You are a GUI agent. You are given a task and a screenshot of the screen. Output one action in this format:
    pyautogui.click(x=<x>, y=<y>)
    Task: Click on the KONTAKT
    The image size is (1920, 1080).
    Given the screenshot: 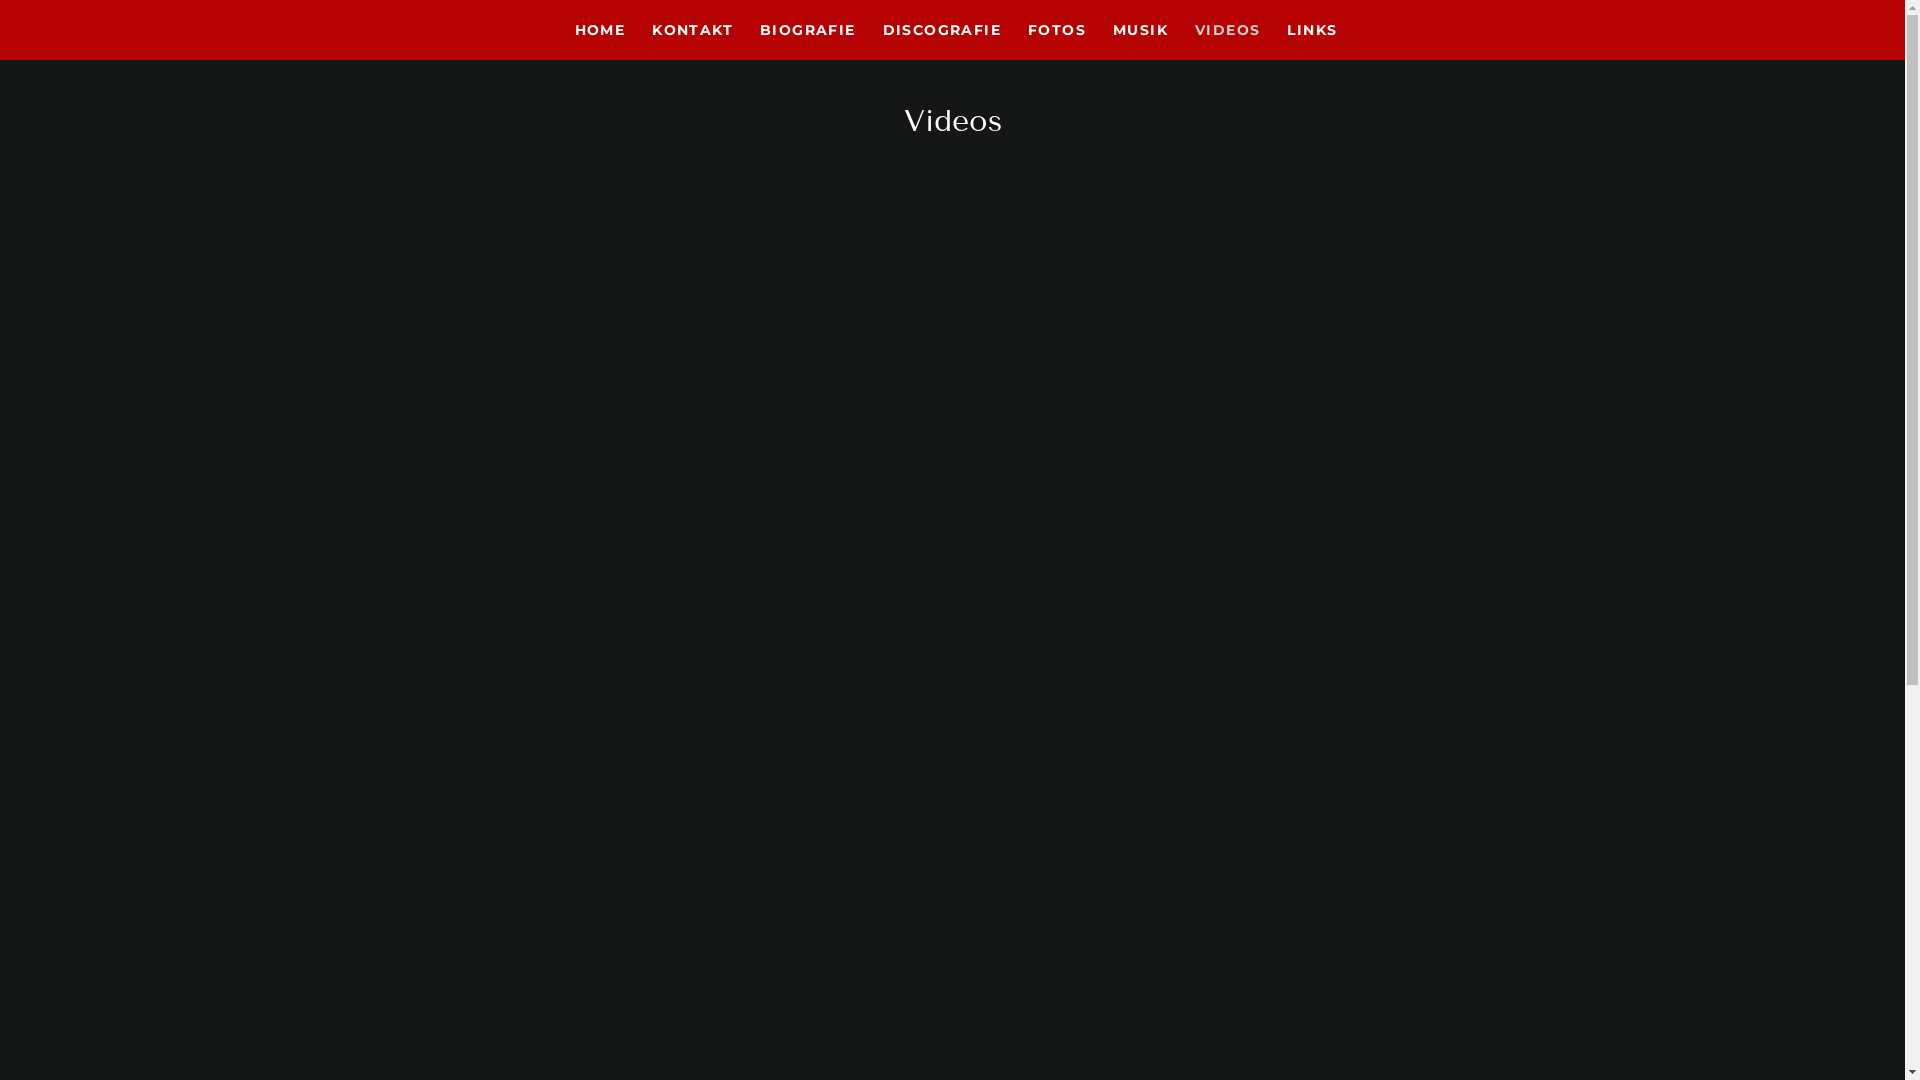 What is the action you would take?
    pyautogui.click(x=689, y=30)
    